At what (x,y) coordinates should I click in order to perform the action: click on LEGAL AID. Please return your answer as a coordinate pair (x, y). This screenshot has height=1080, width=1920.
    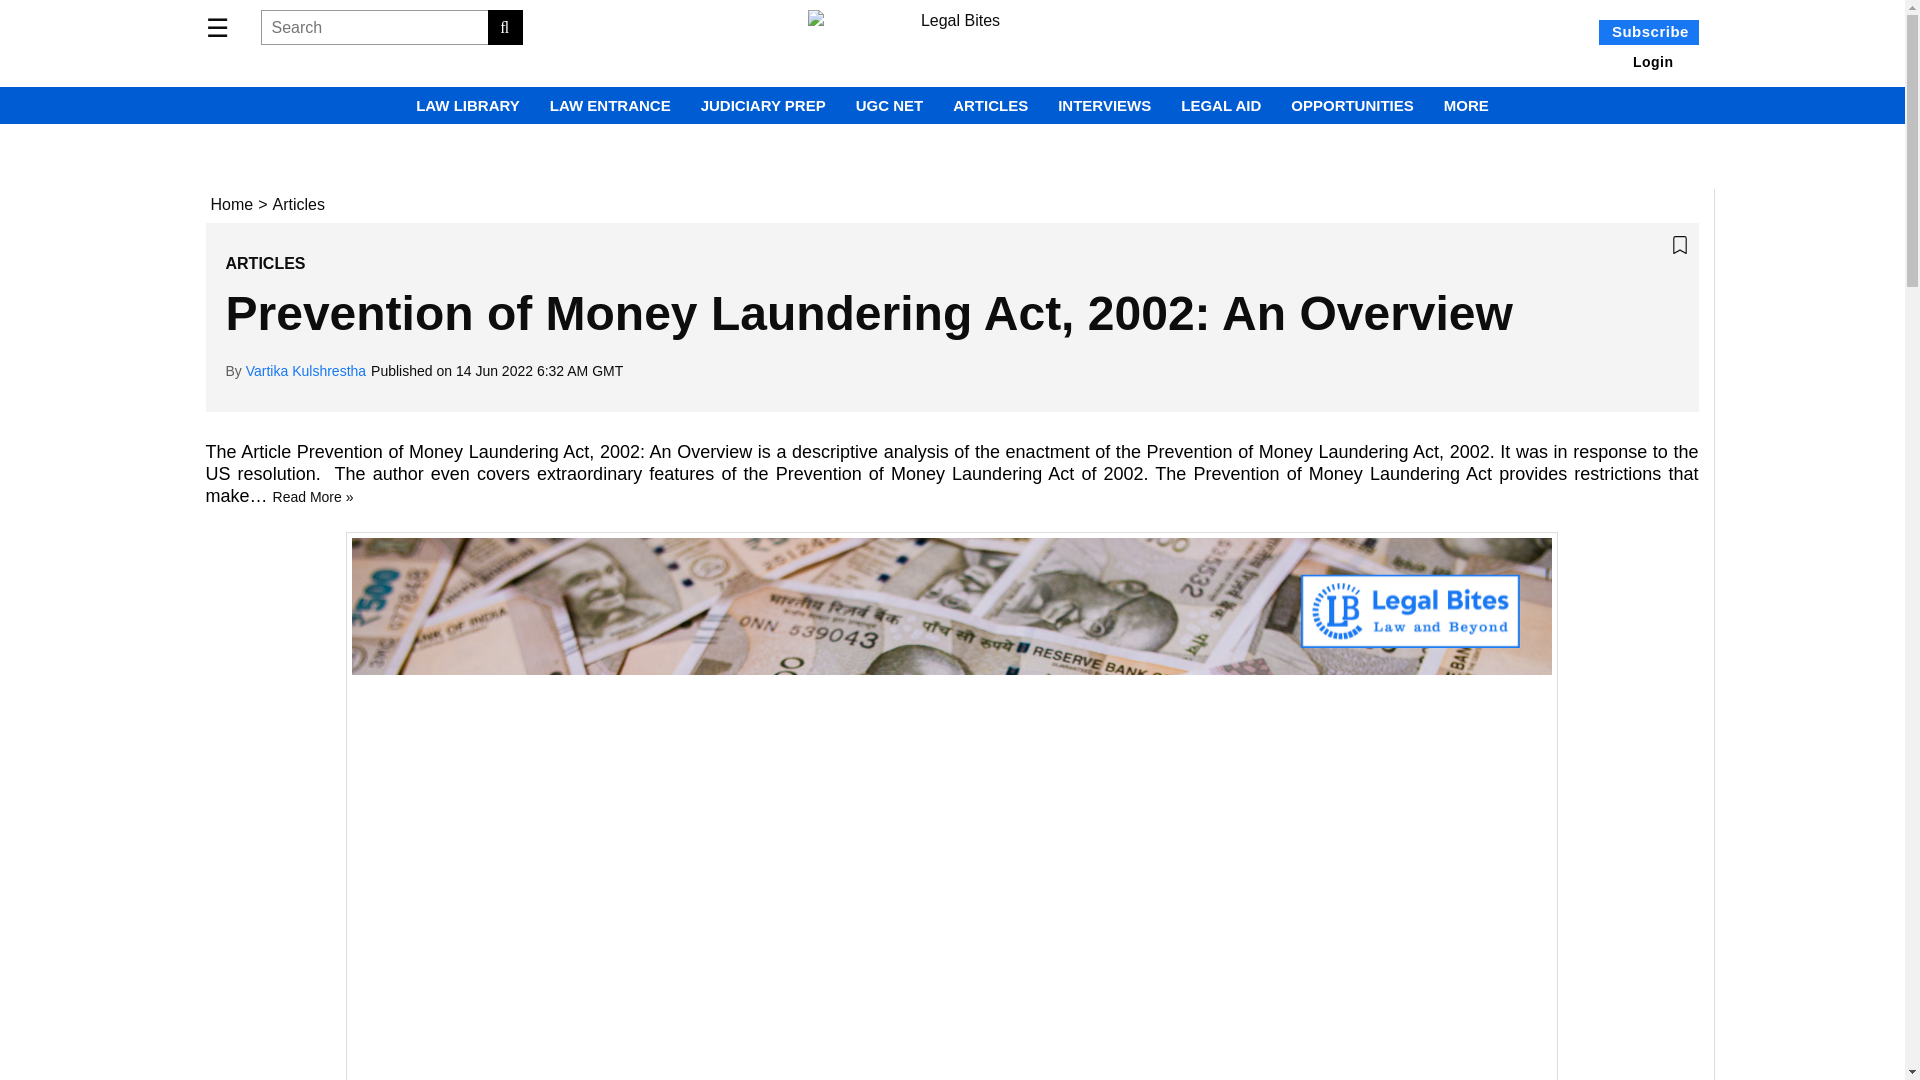
    Looking at the image, I should click on (1220, 106).